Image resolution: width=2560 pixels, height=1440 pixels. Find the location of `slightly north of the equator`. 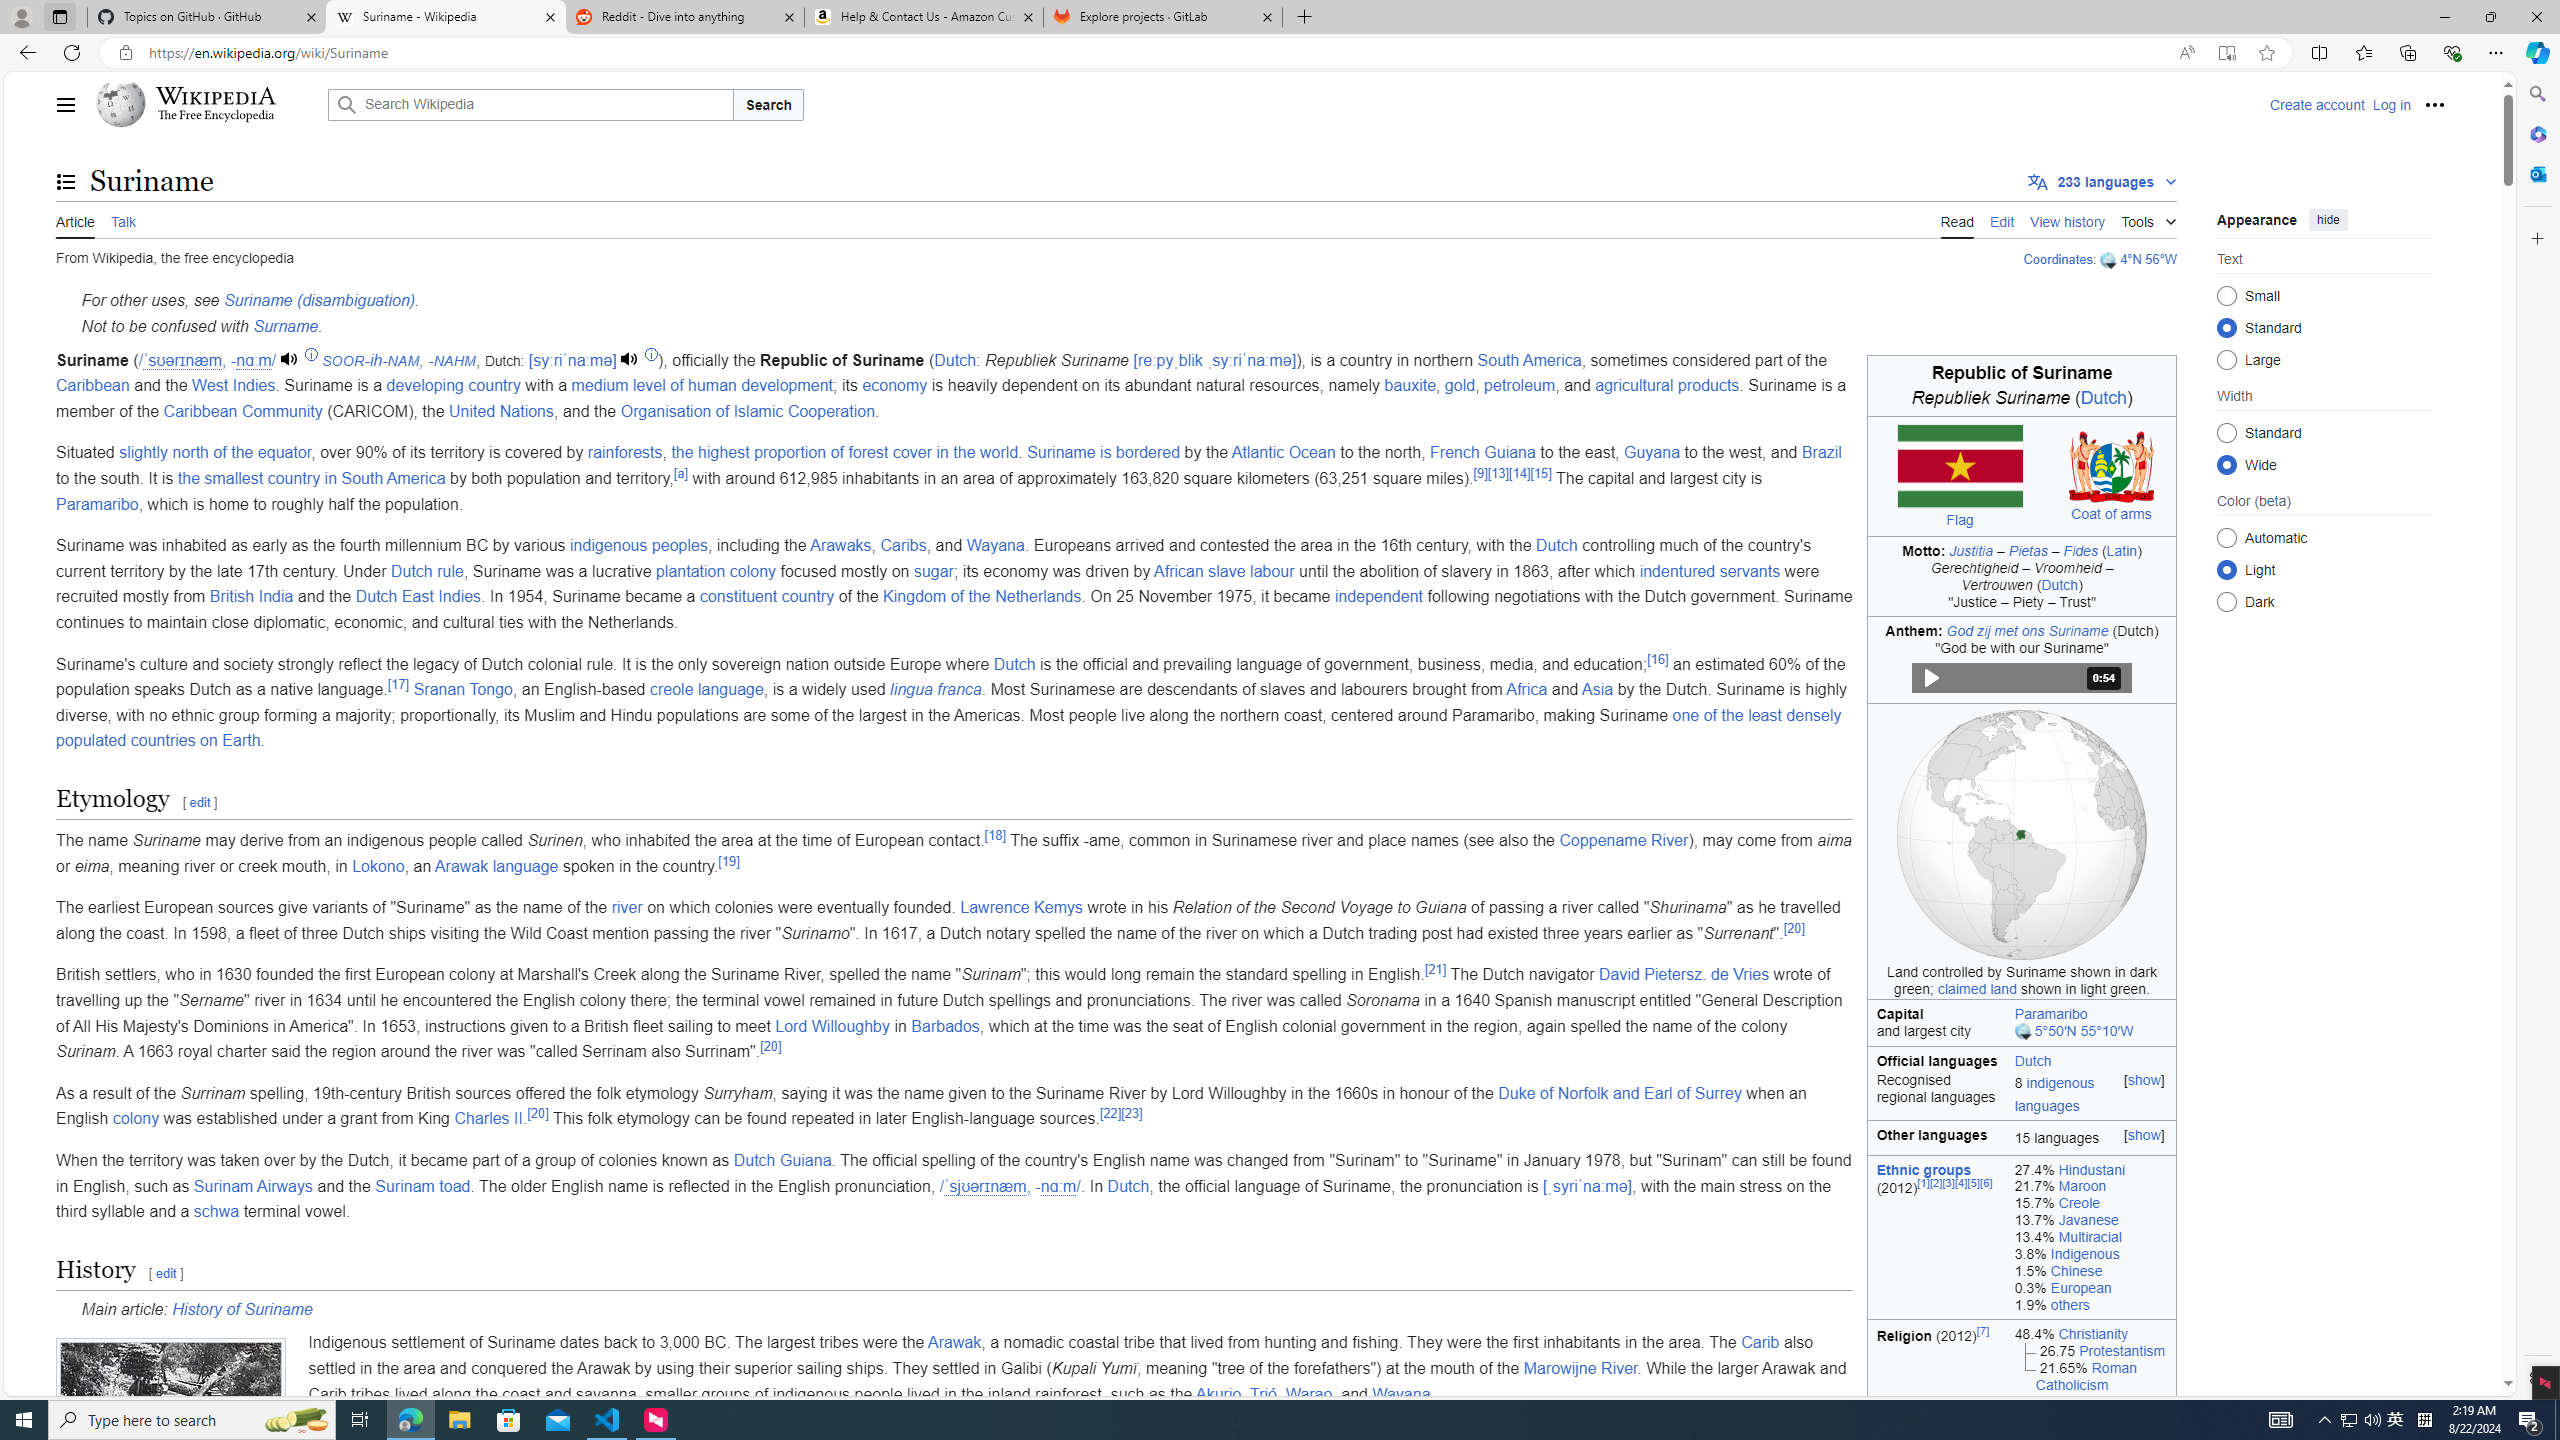

slightly north of the equator is located at coordinates (214, 452).